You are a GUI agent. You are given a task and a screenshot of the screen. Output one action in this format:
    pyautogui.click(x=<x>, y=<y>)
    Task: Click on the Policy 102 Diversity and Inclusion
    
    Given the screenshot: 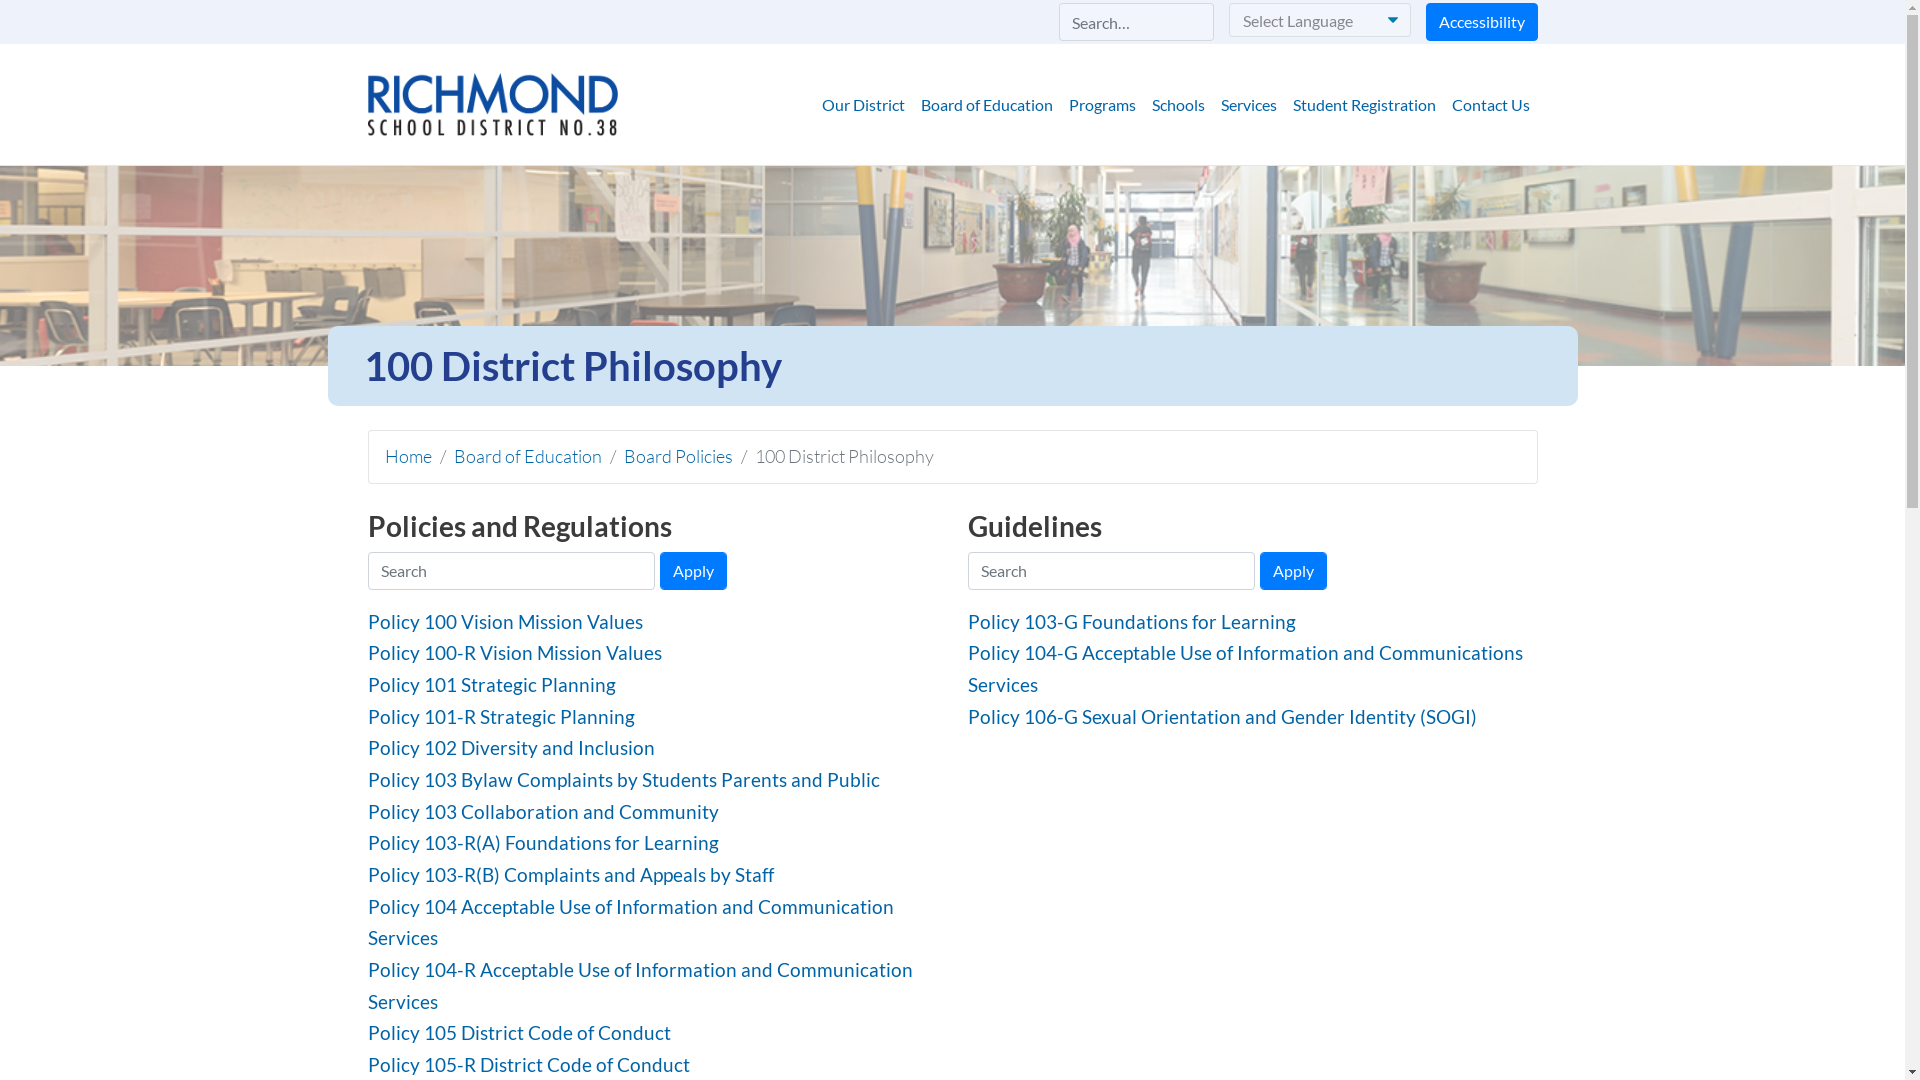 What is the action you would take?
    pyautogui.click(x=512, y=747)
    